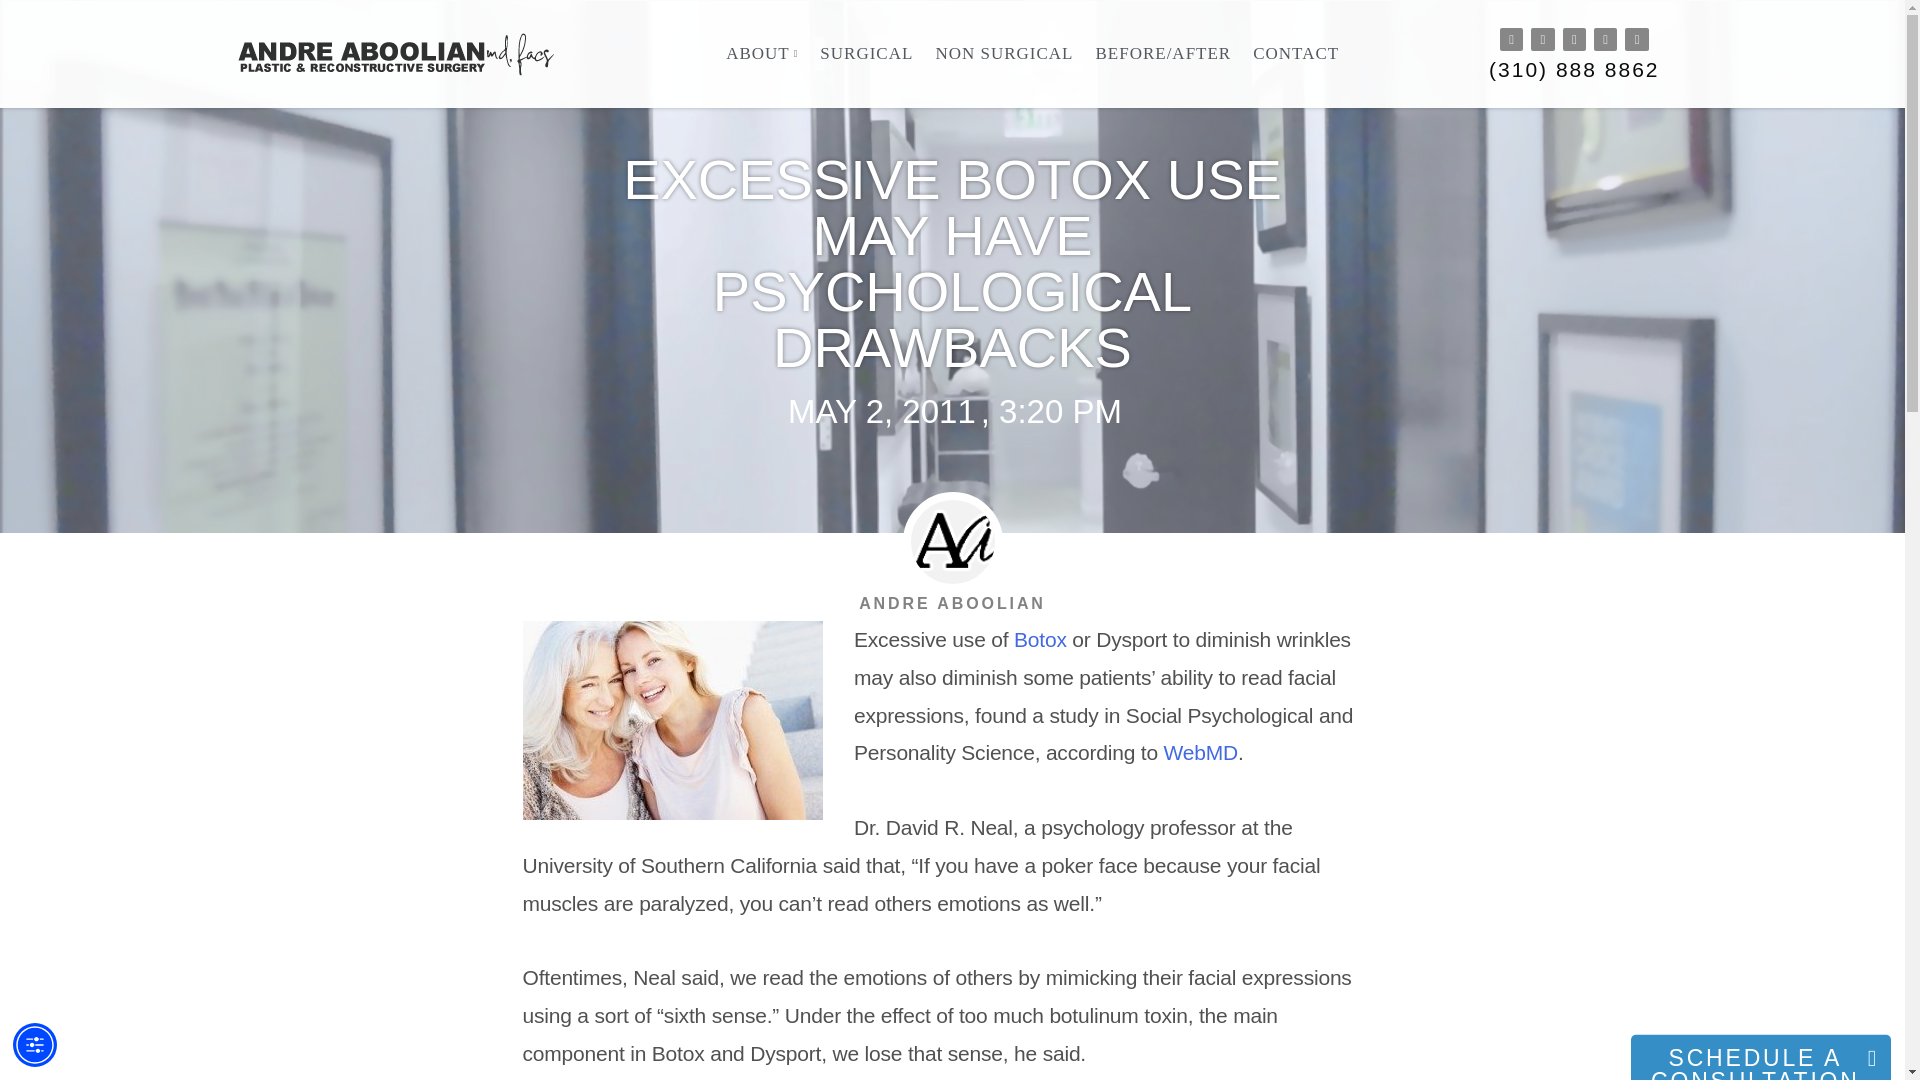 The height and width of the screenshot is (1080, 1920). Describe the element at coordinates (1542, 39) in the screenshot. I see `Yelp` at that location.